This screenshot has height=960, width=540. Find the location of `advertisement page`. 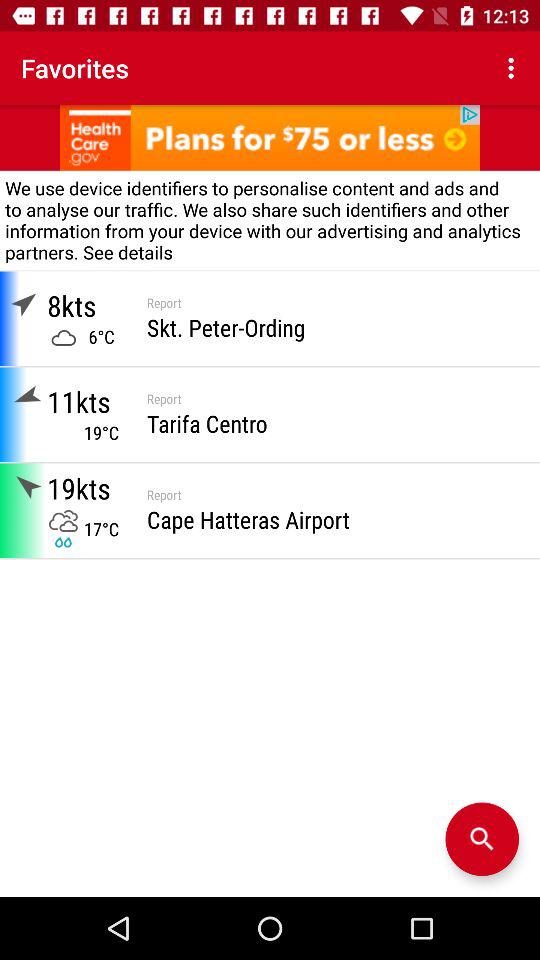

advertisement page is located at coordinates (270, 138).